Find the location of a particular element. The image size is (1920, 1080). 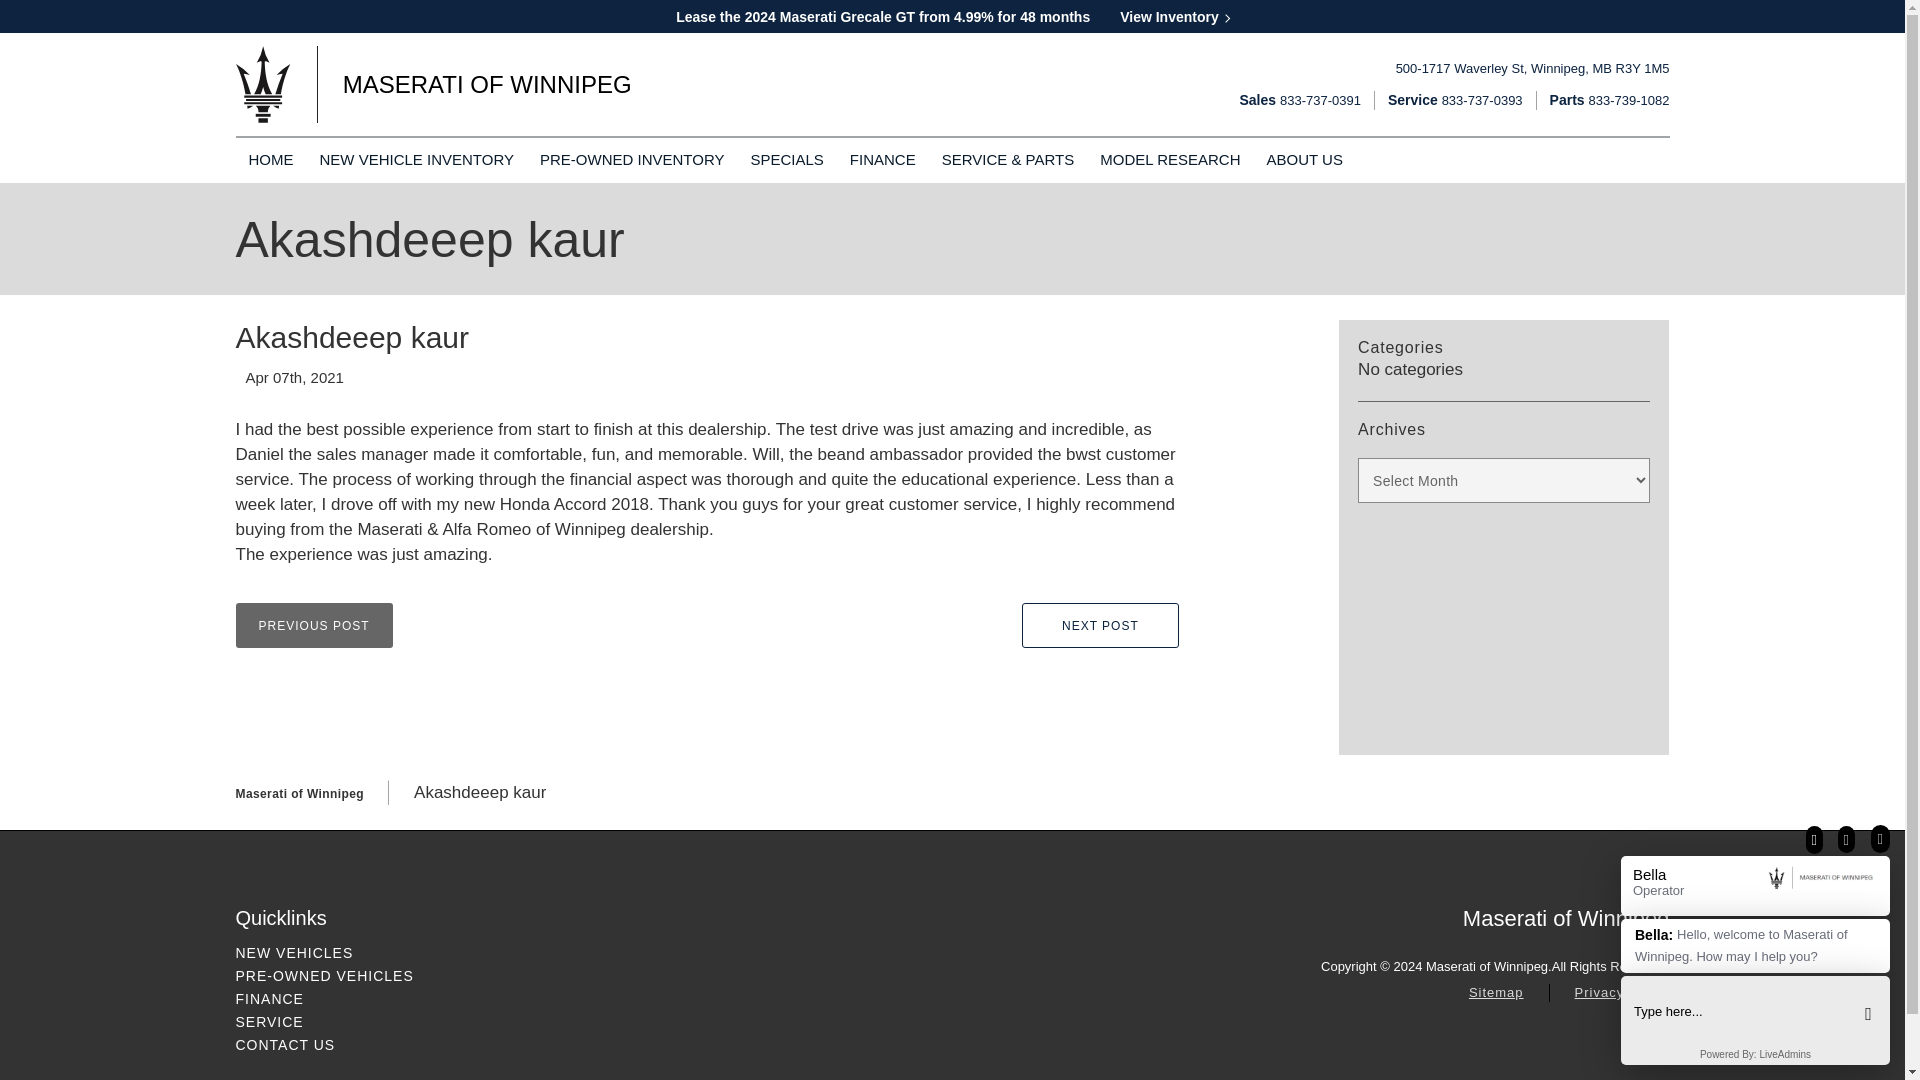

FINANCE is located at coordinates (882, 160).